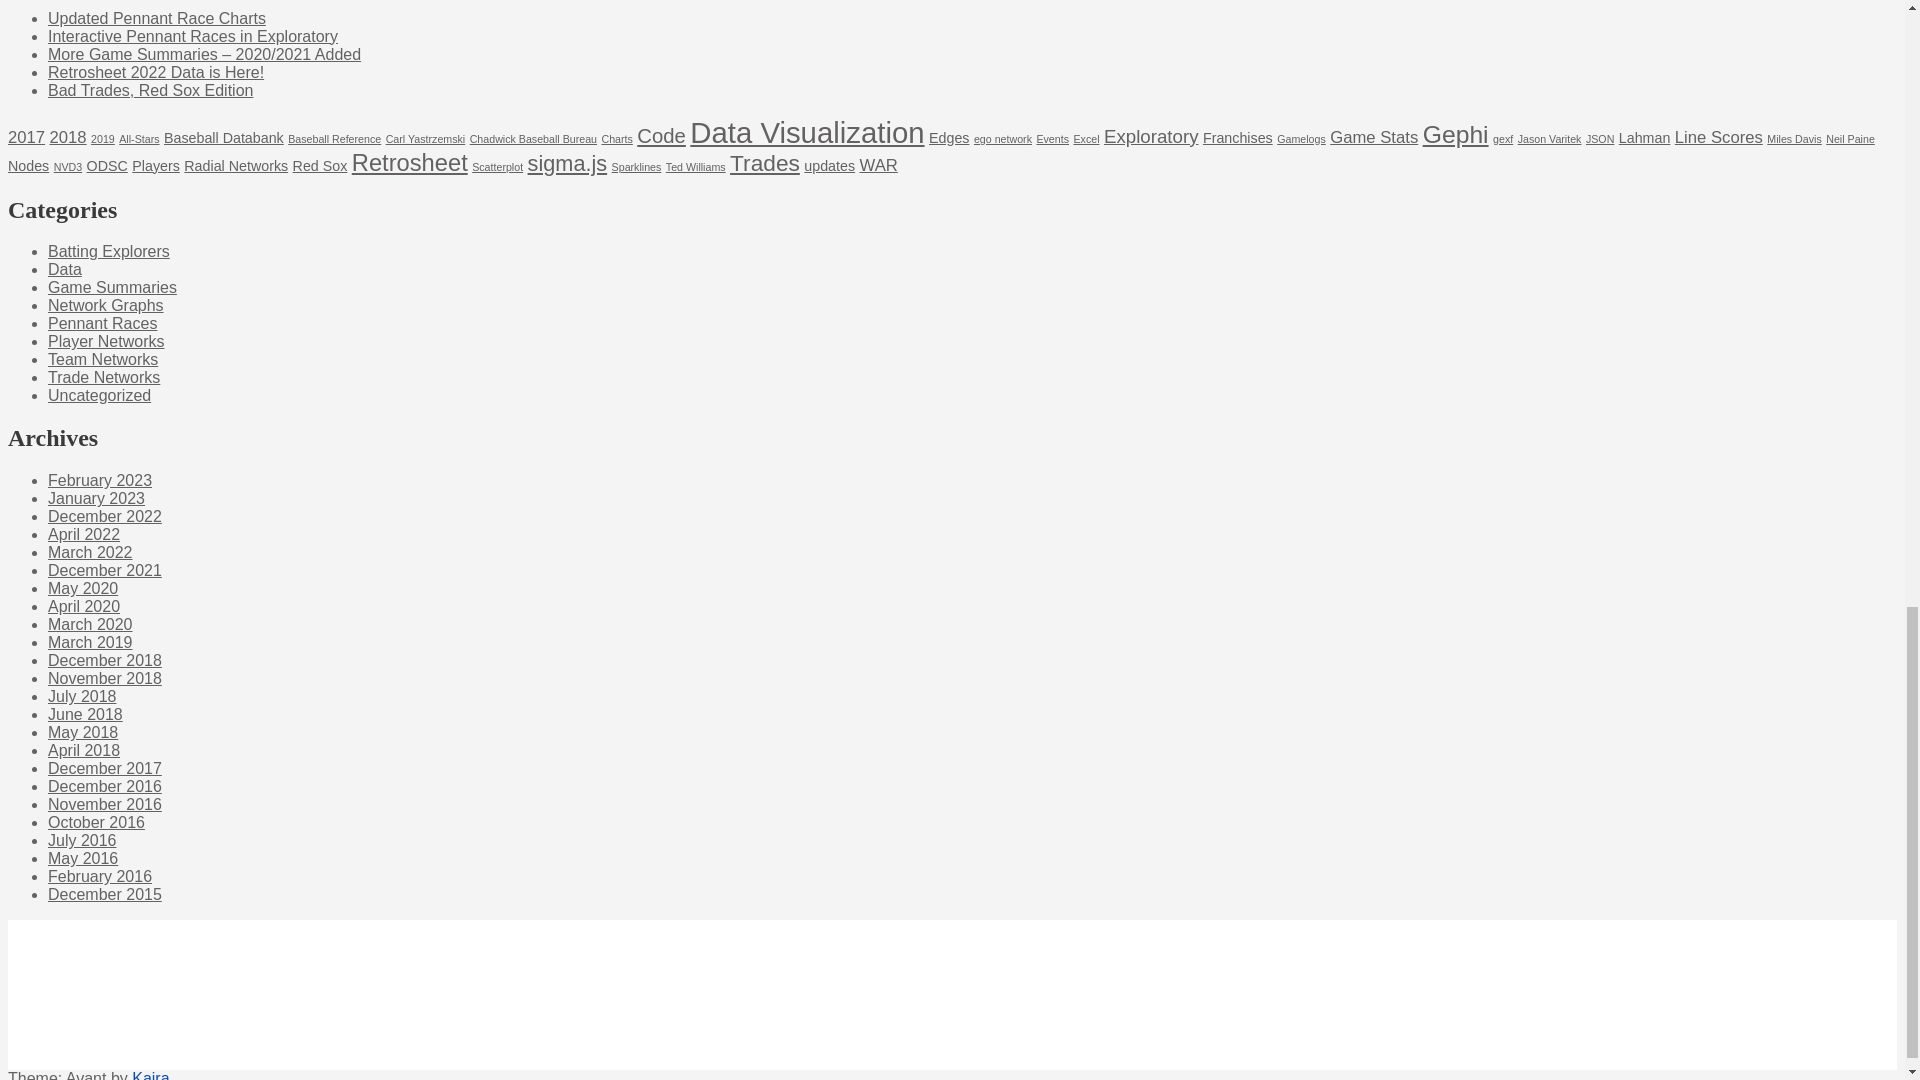  I want to click on Retrosheet 2022 Data is Here!, so click(156, 72).